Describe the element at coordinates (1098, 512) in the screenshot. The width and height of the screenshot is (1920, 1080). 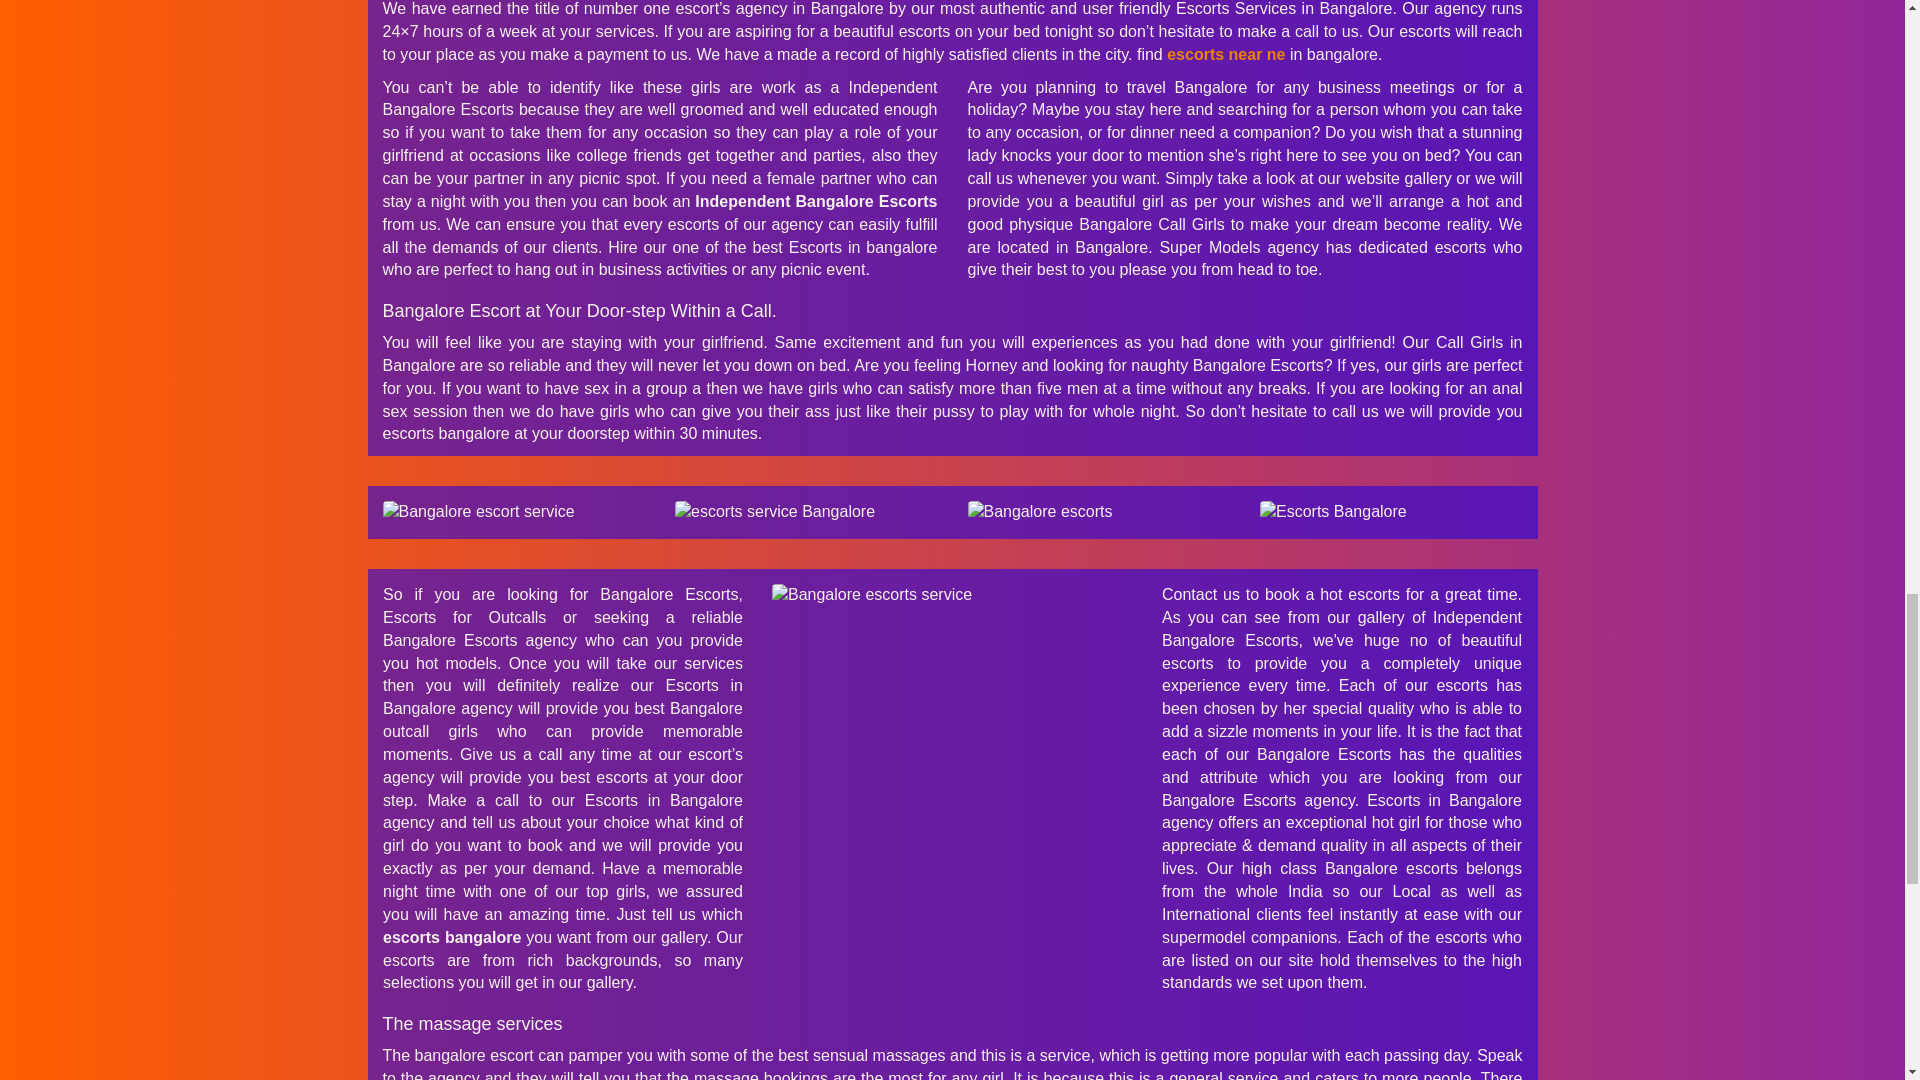
I see `Bangalore escorts` at that location.